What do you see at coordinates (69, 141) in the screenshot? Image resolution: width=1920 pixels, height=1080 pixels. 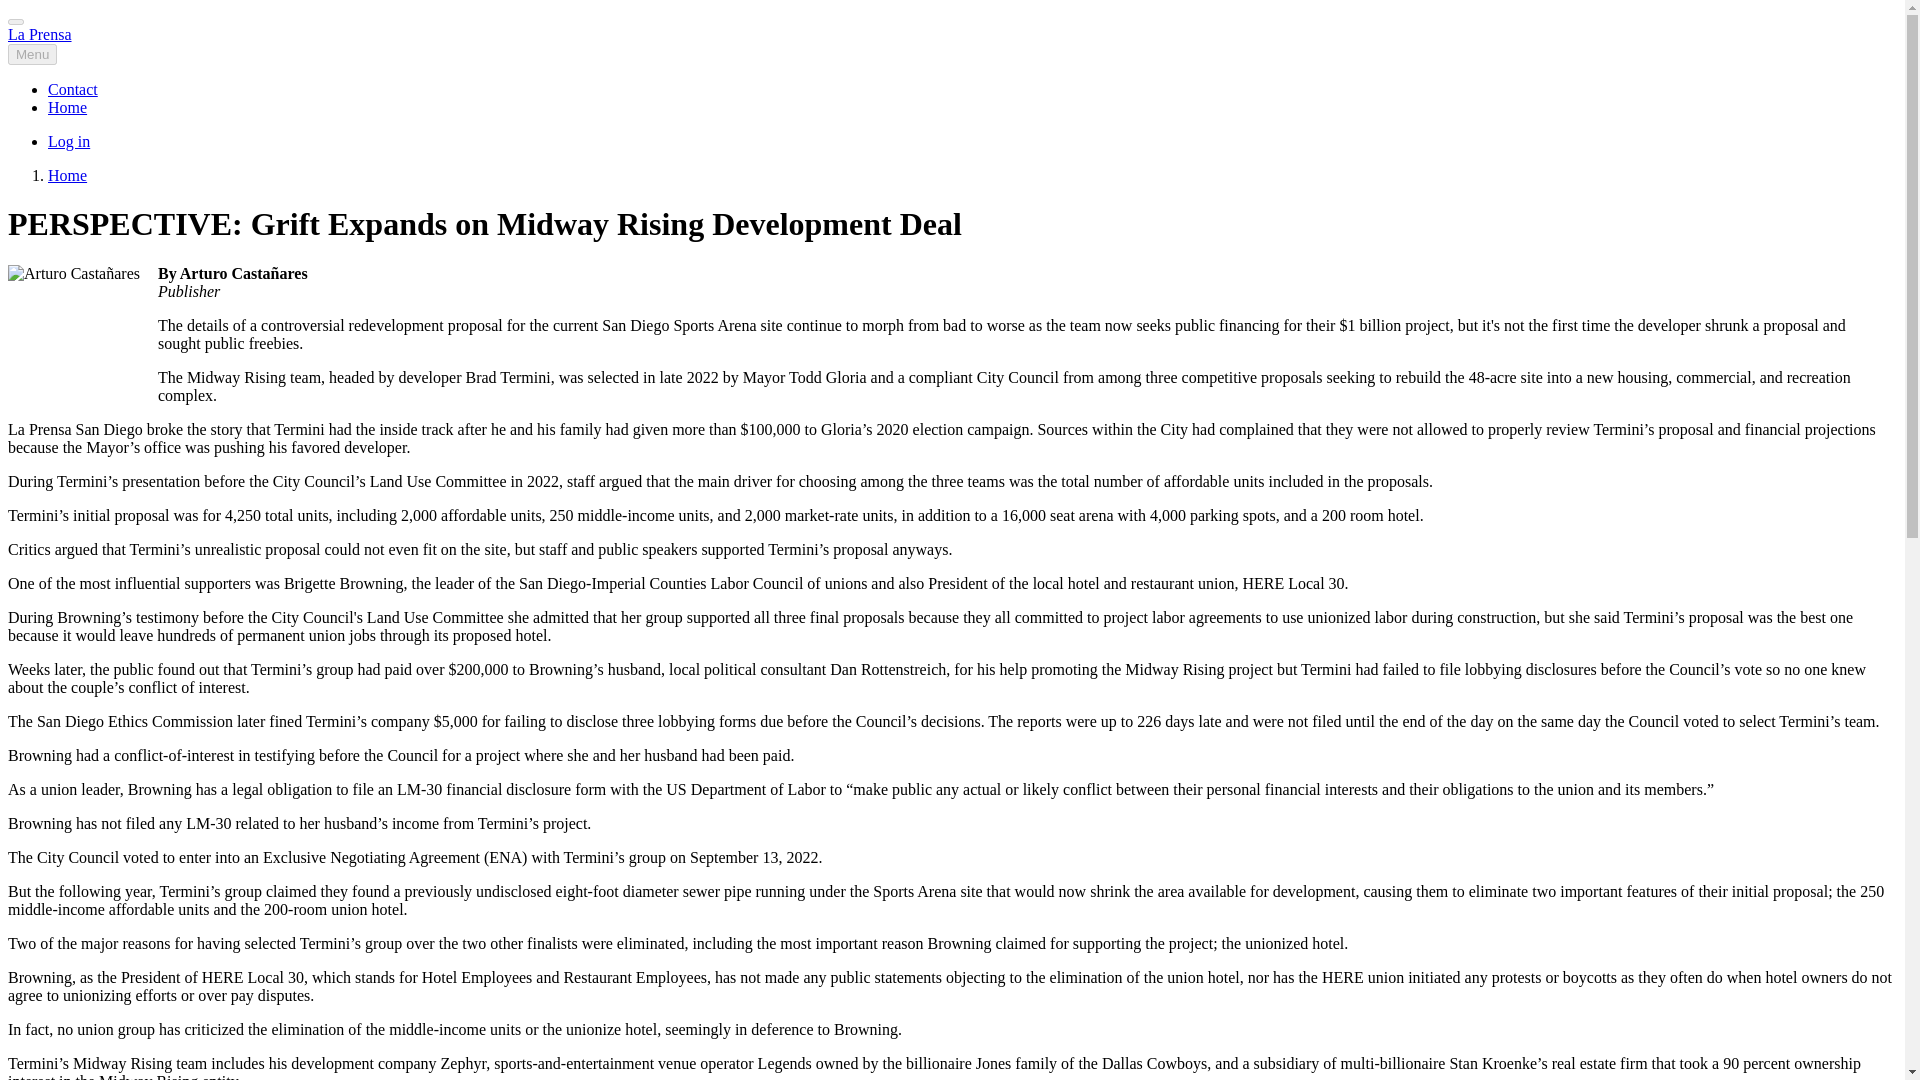 I see `Log in` at bounding box center [69, 141].